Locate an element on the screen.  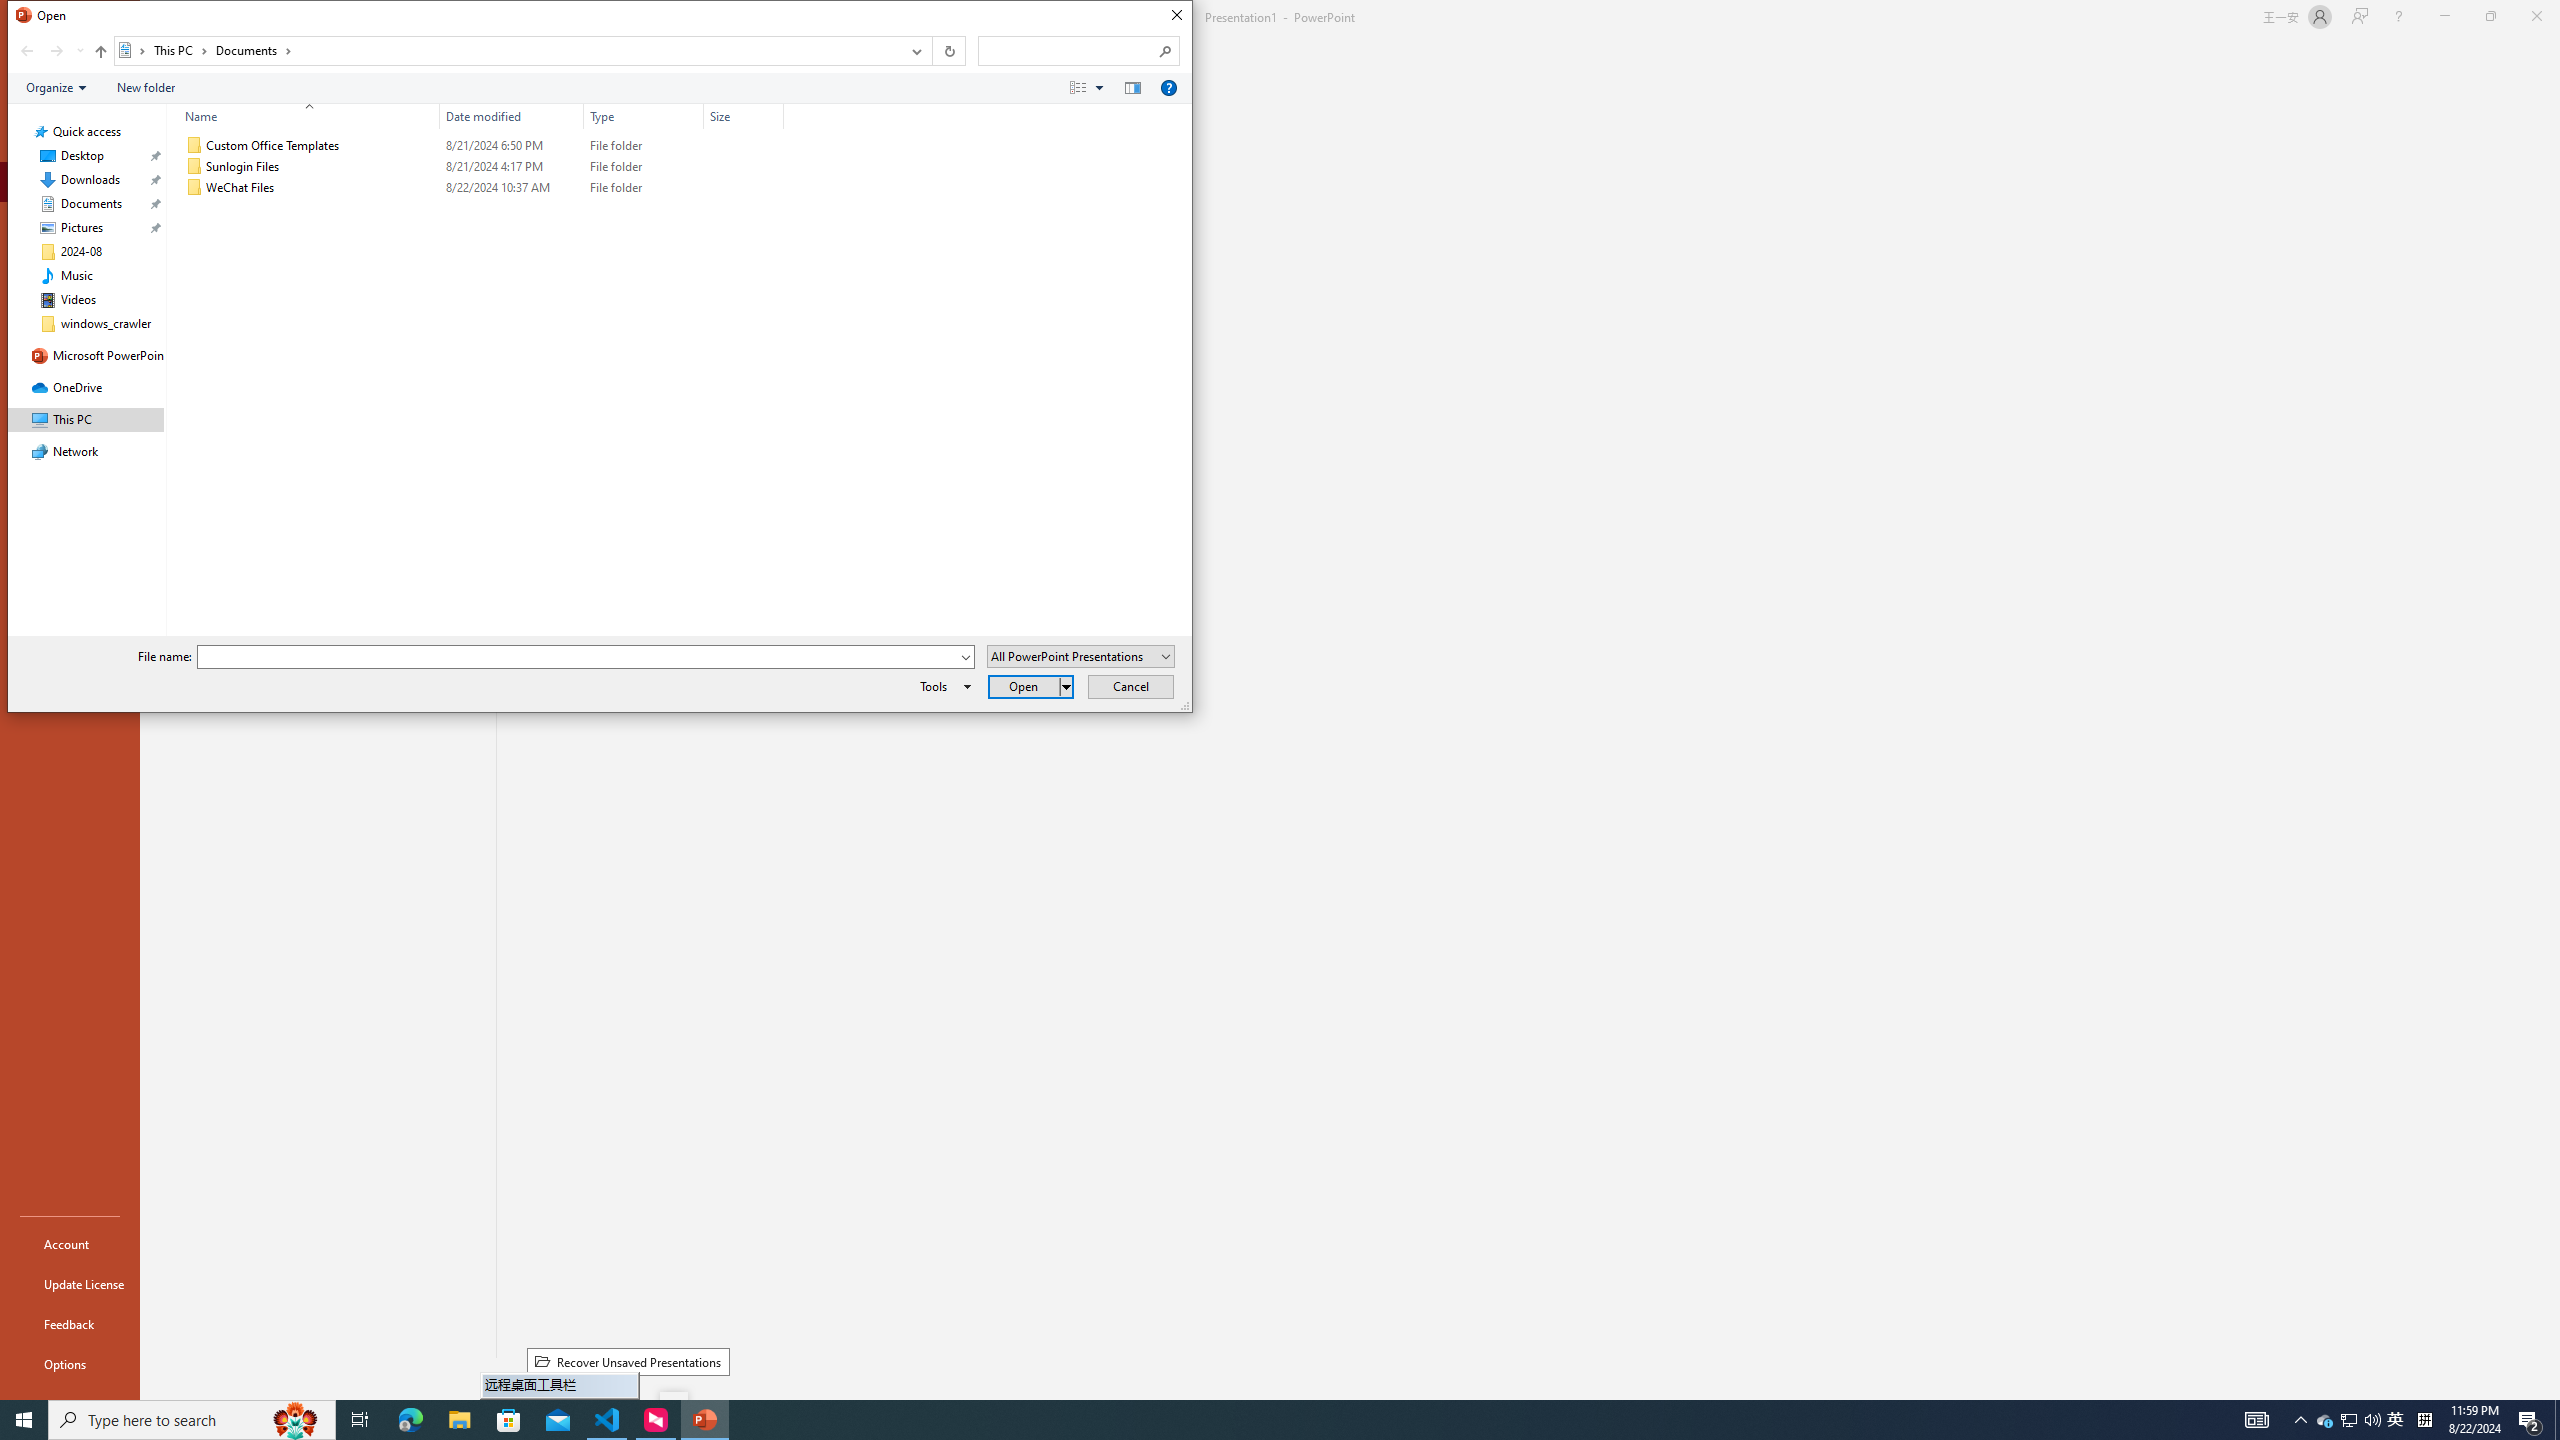
Recover Unsaved Presentations is located at coordinates (628, 1362).